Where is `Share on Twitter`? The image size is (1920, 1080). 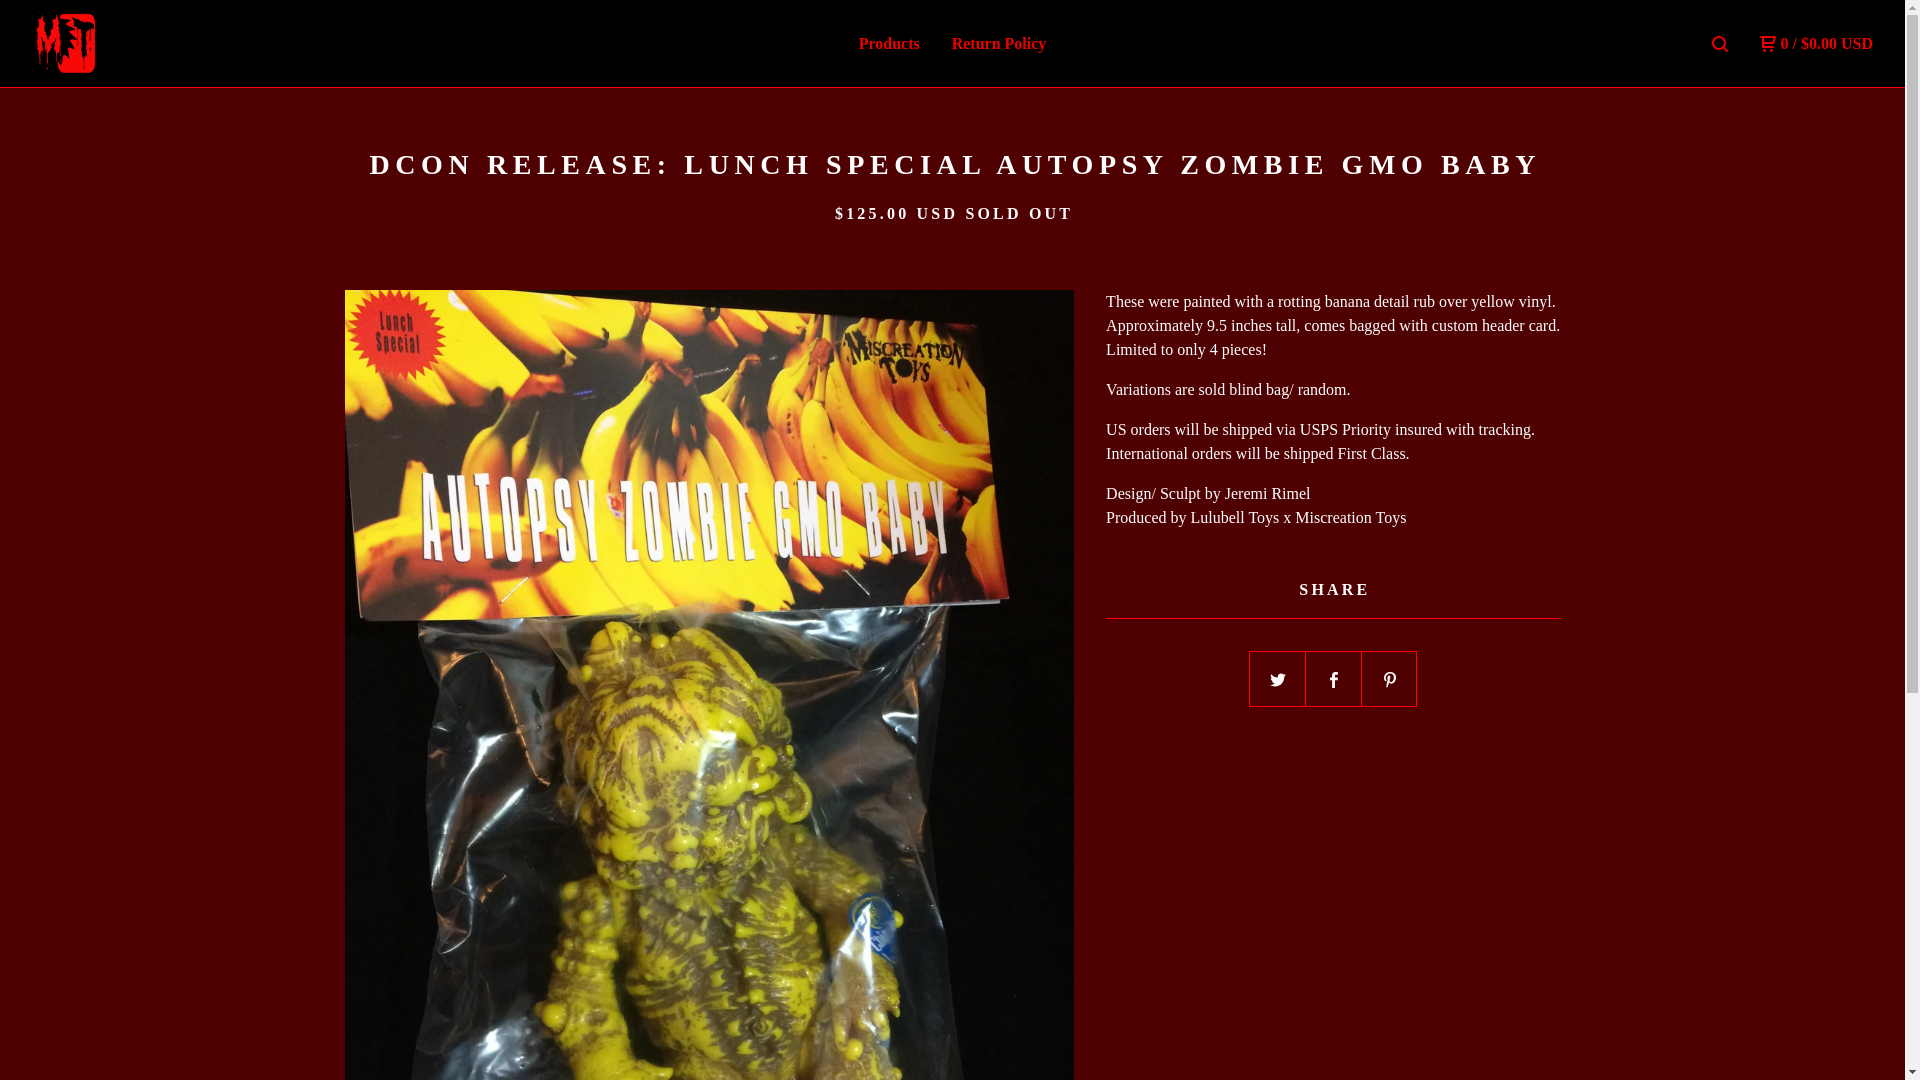 Share on Twitter is located at coordinates (1277, 680).